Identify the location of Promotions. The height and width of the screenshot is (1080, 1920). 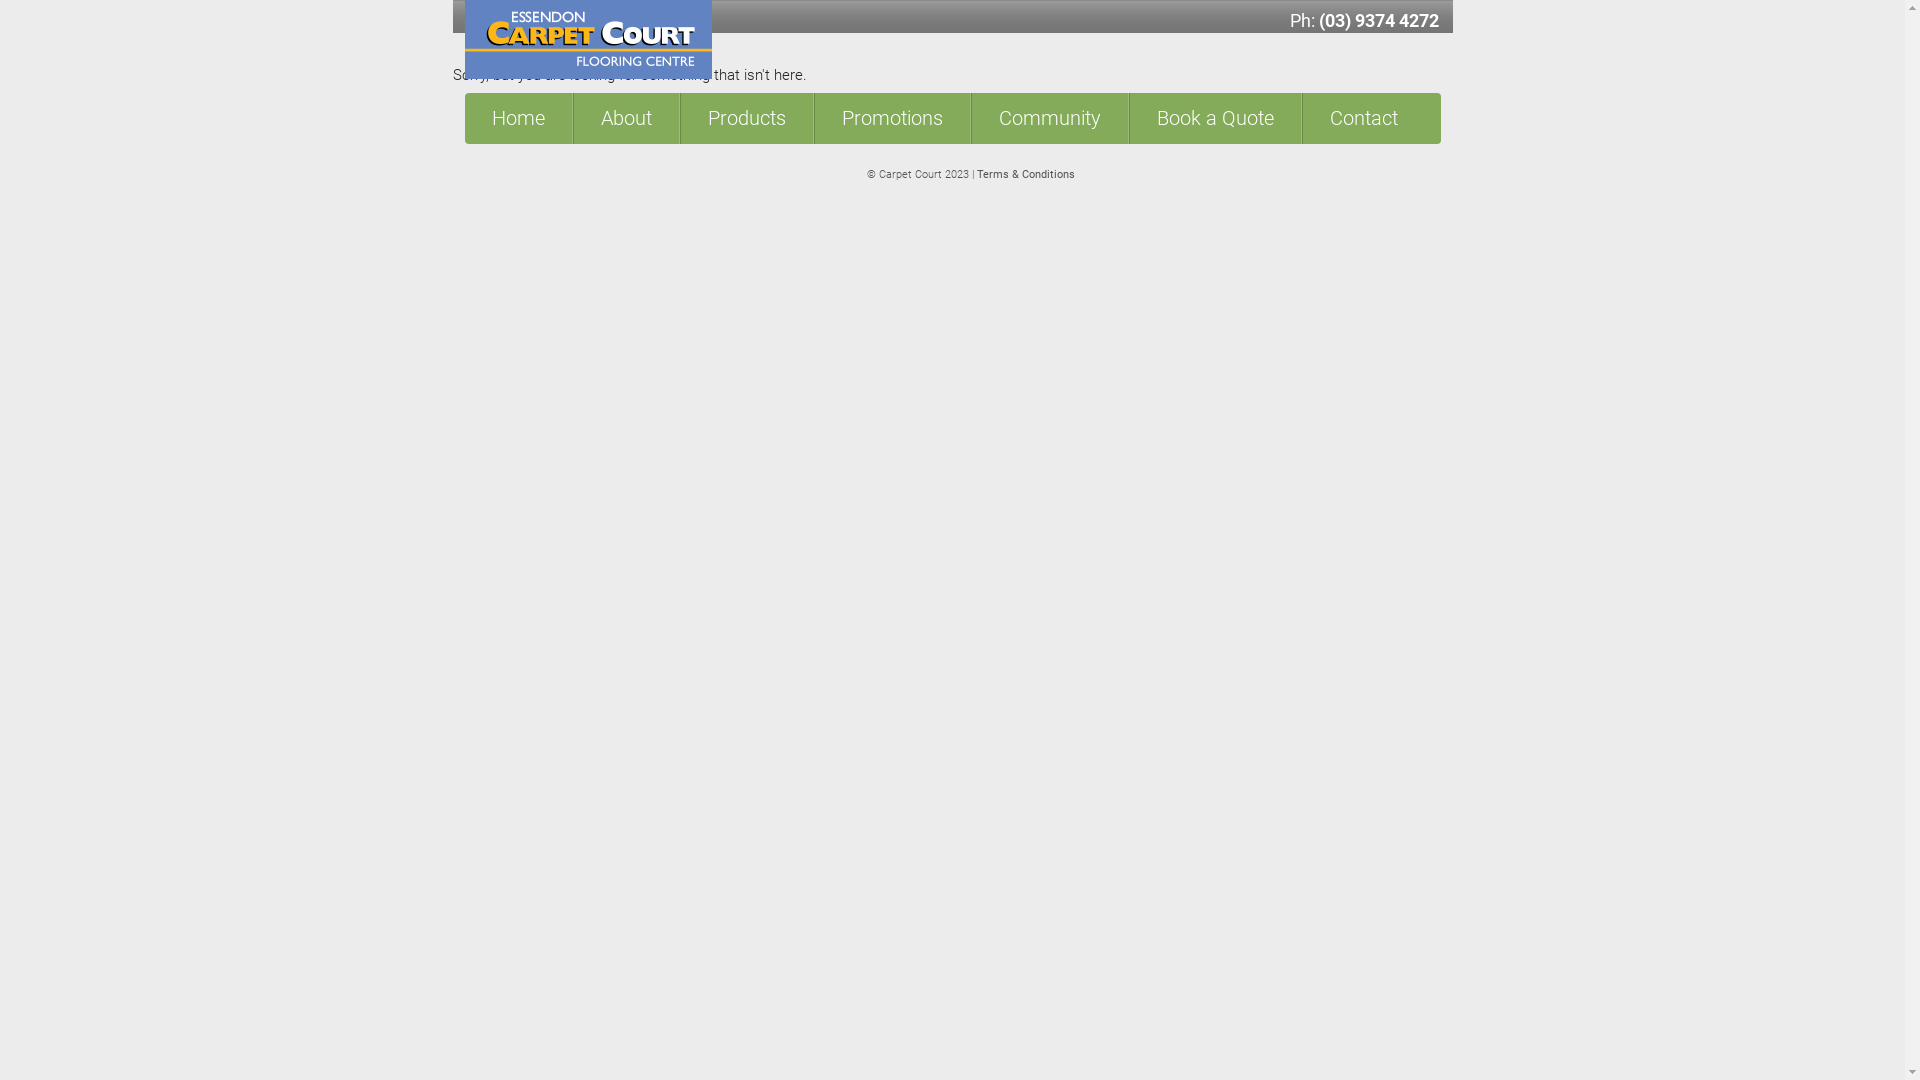
(892, 118).